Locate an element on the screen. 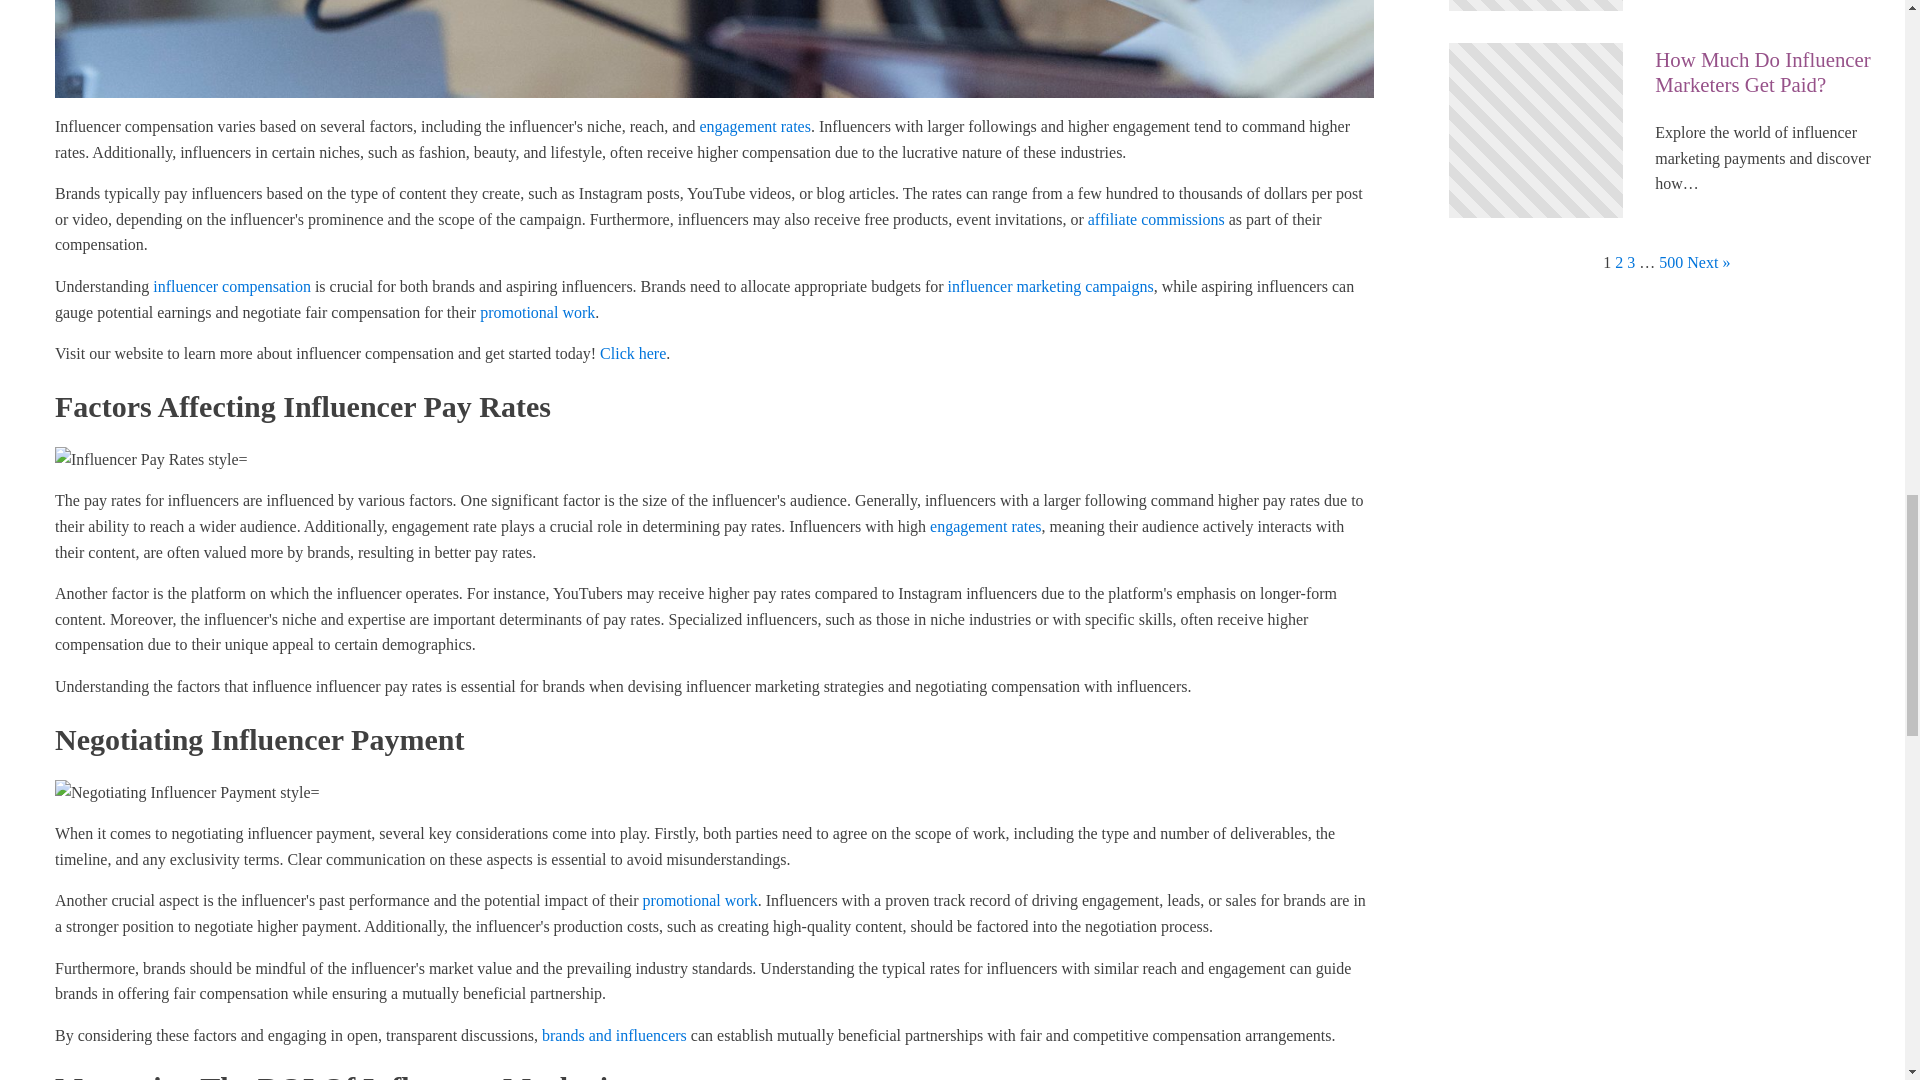 The image size is (1920, 1080). Click here is located at coordinates (632, 352).